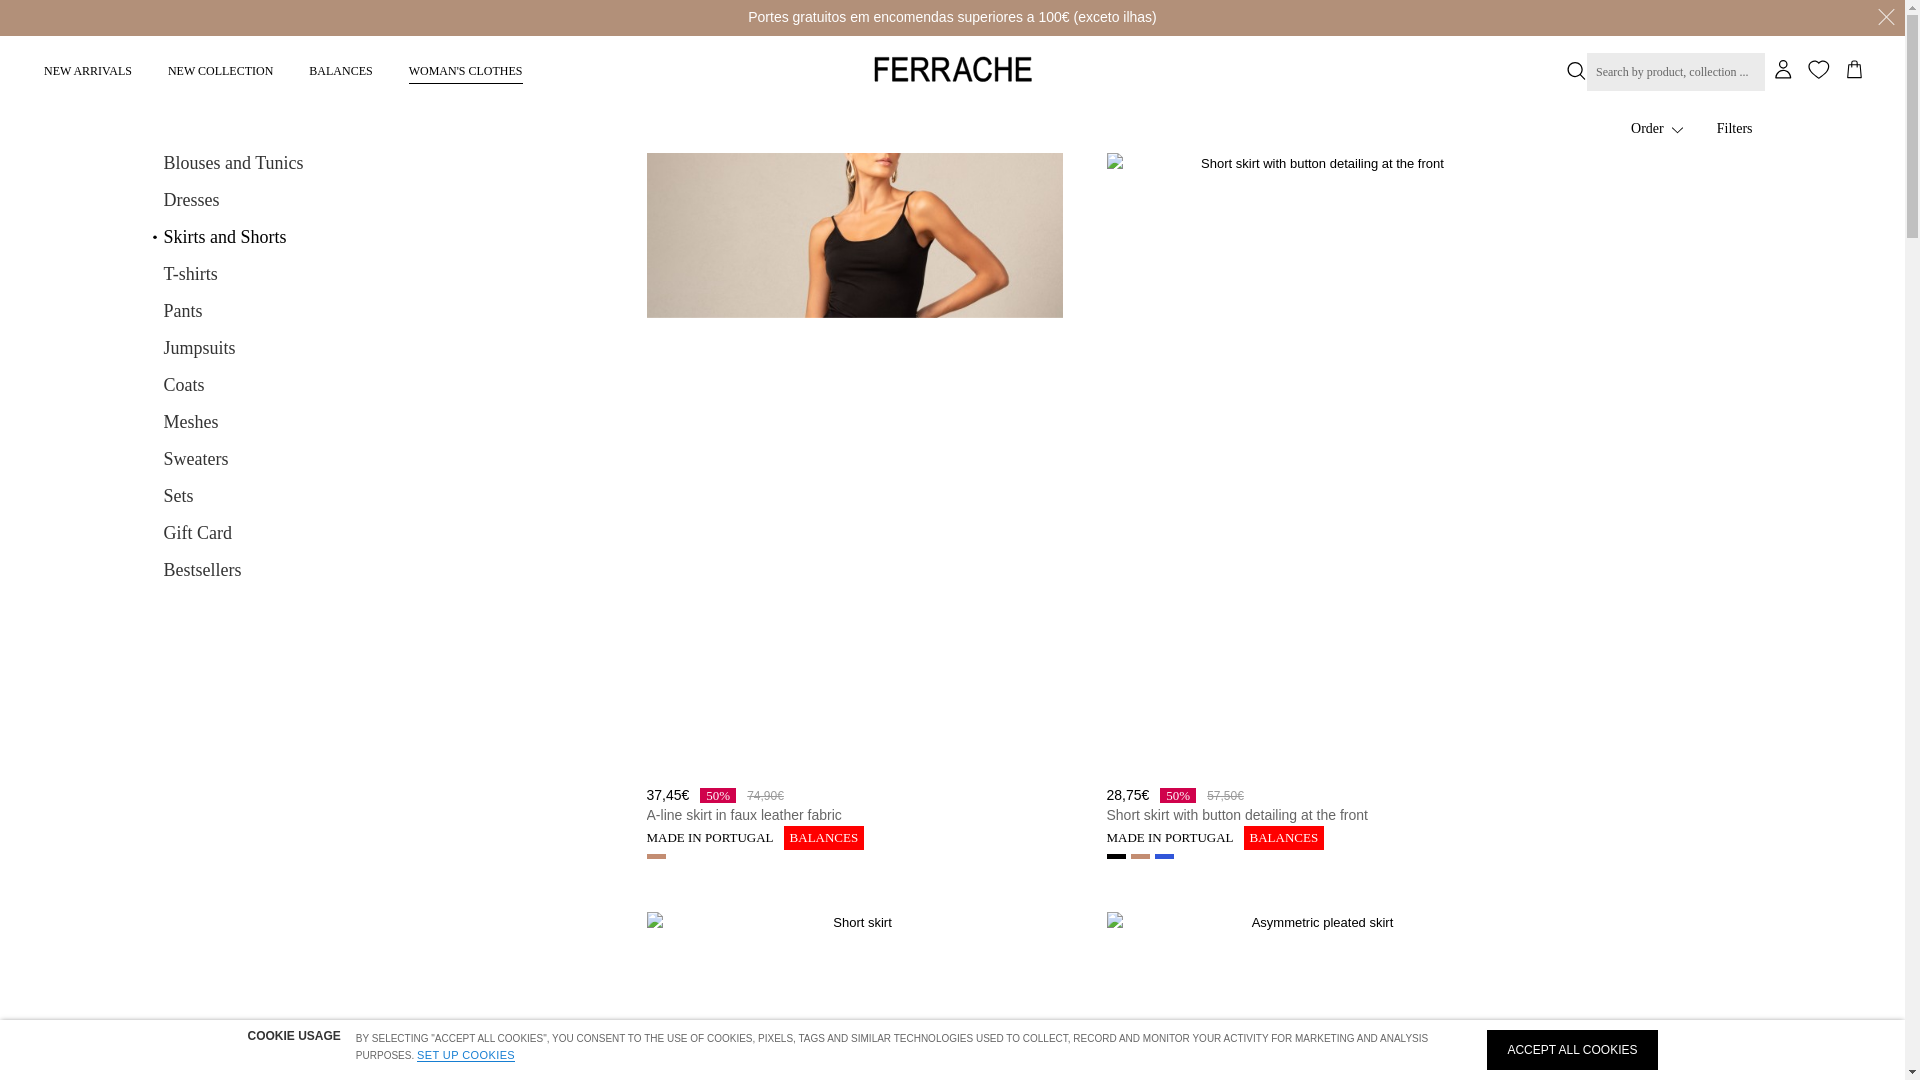 The width and height of the screenshot is (1920, 1080). I want to click on New arrivals, so click(88, 69).